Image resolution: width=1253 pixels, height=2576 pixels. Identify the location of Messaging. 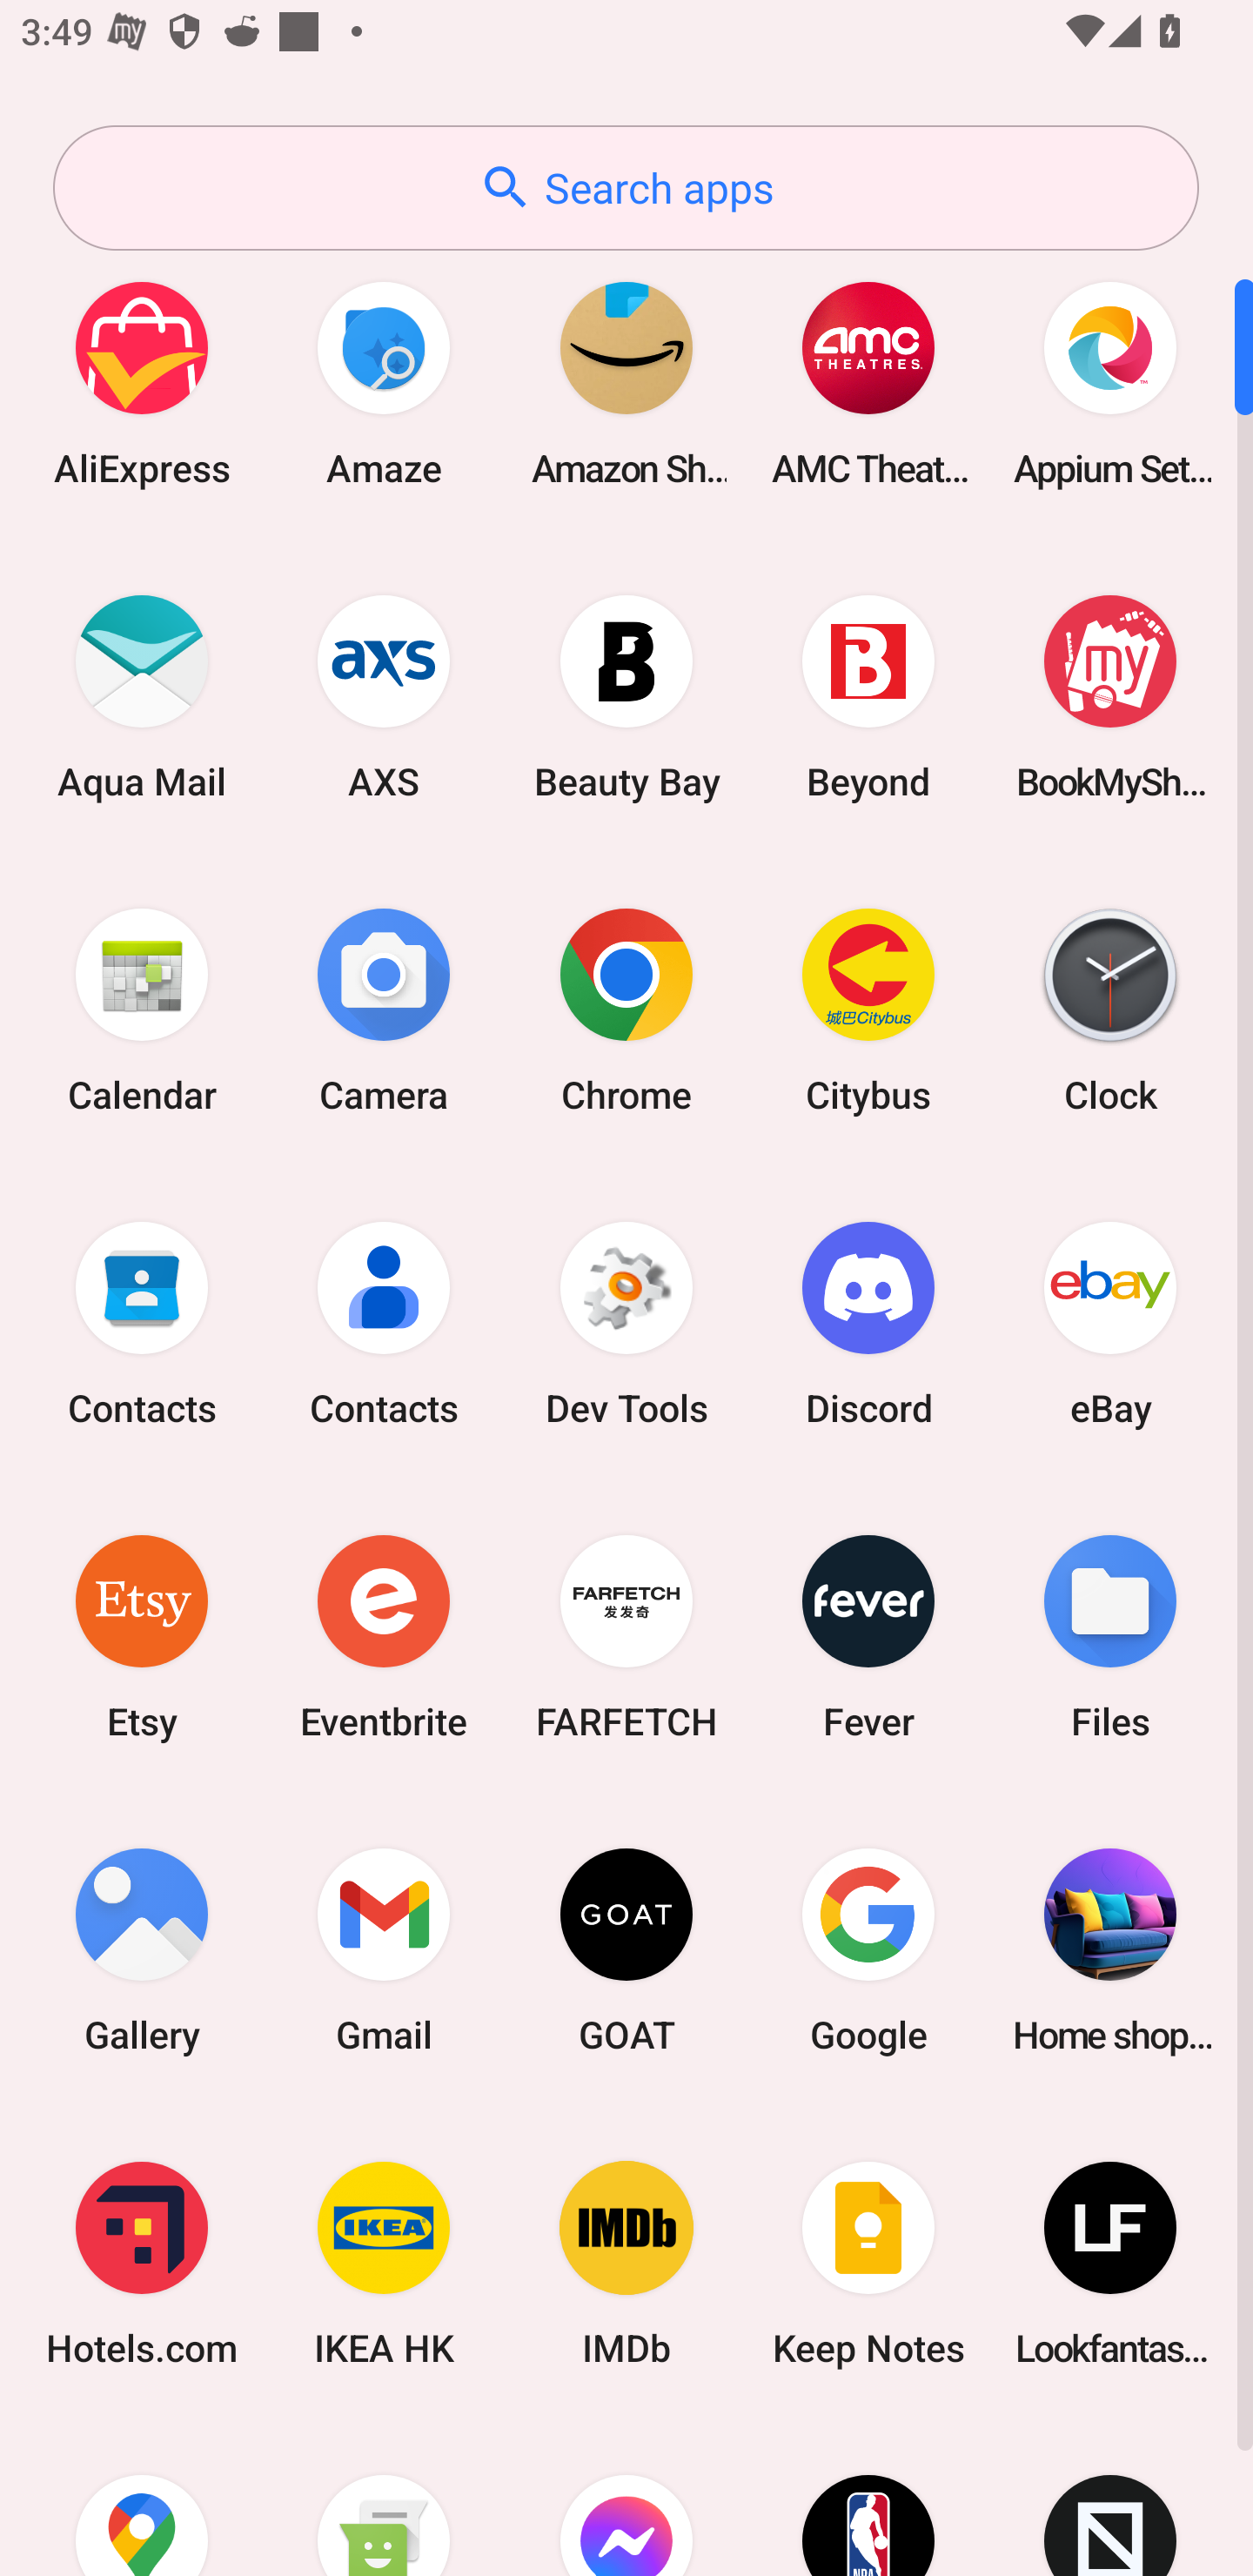
(384, 2499).